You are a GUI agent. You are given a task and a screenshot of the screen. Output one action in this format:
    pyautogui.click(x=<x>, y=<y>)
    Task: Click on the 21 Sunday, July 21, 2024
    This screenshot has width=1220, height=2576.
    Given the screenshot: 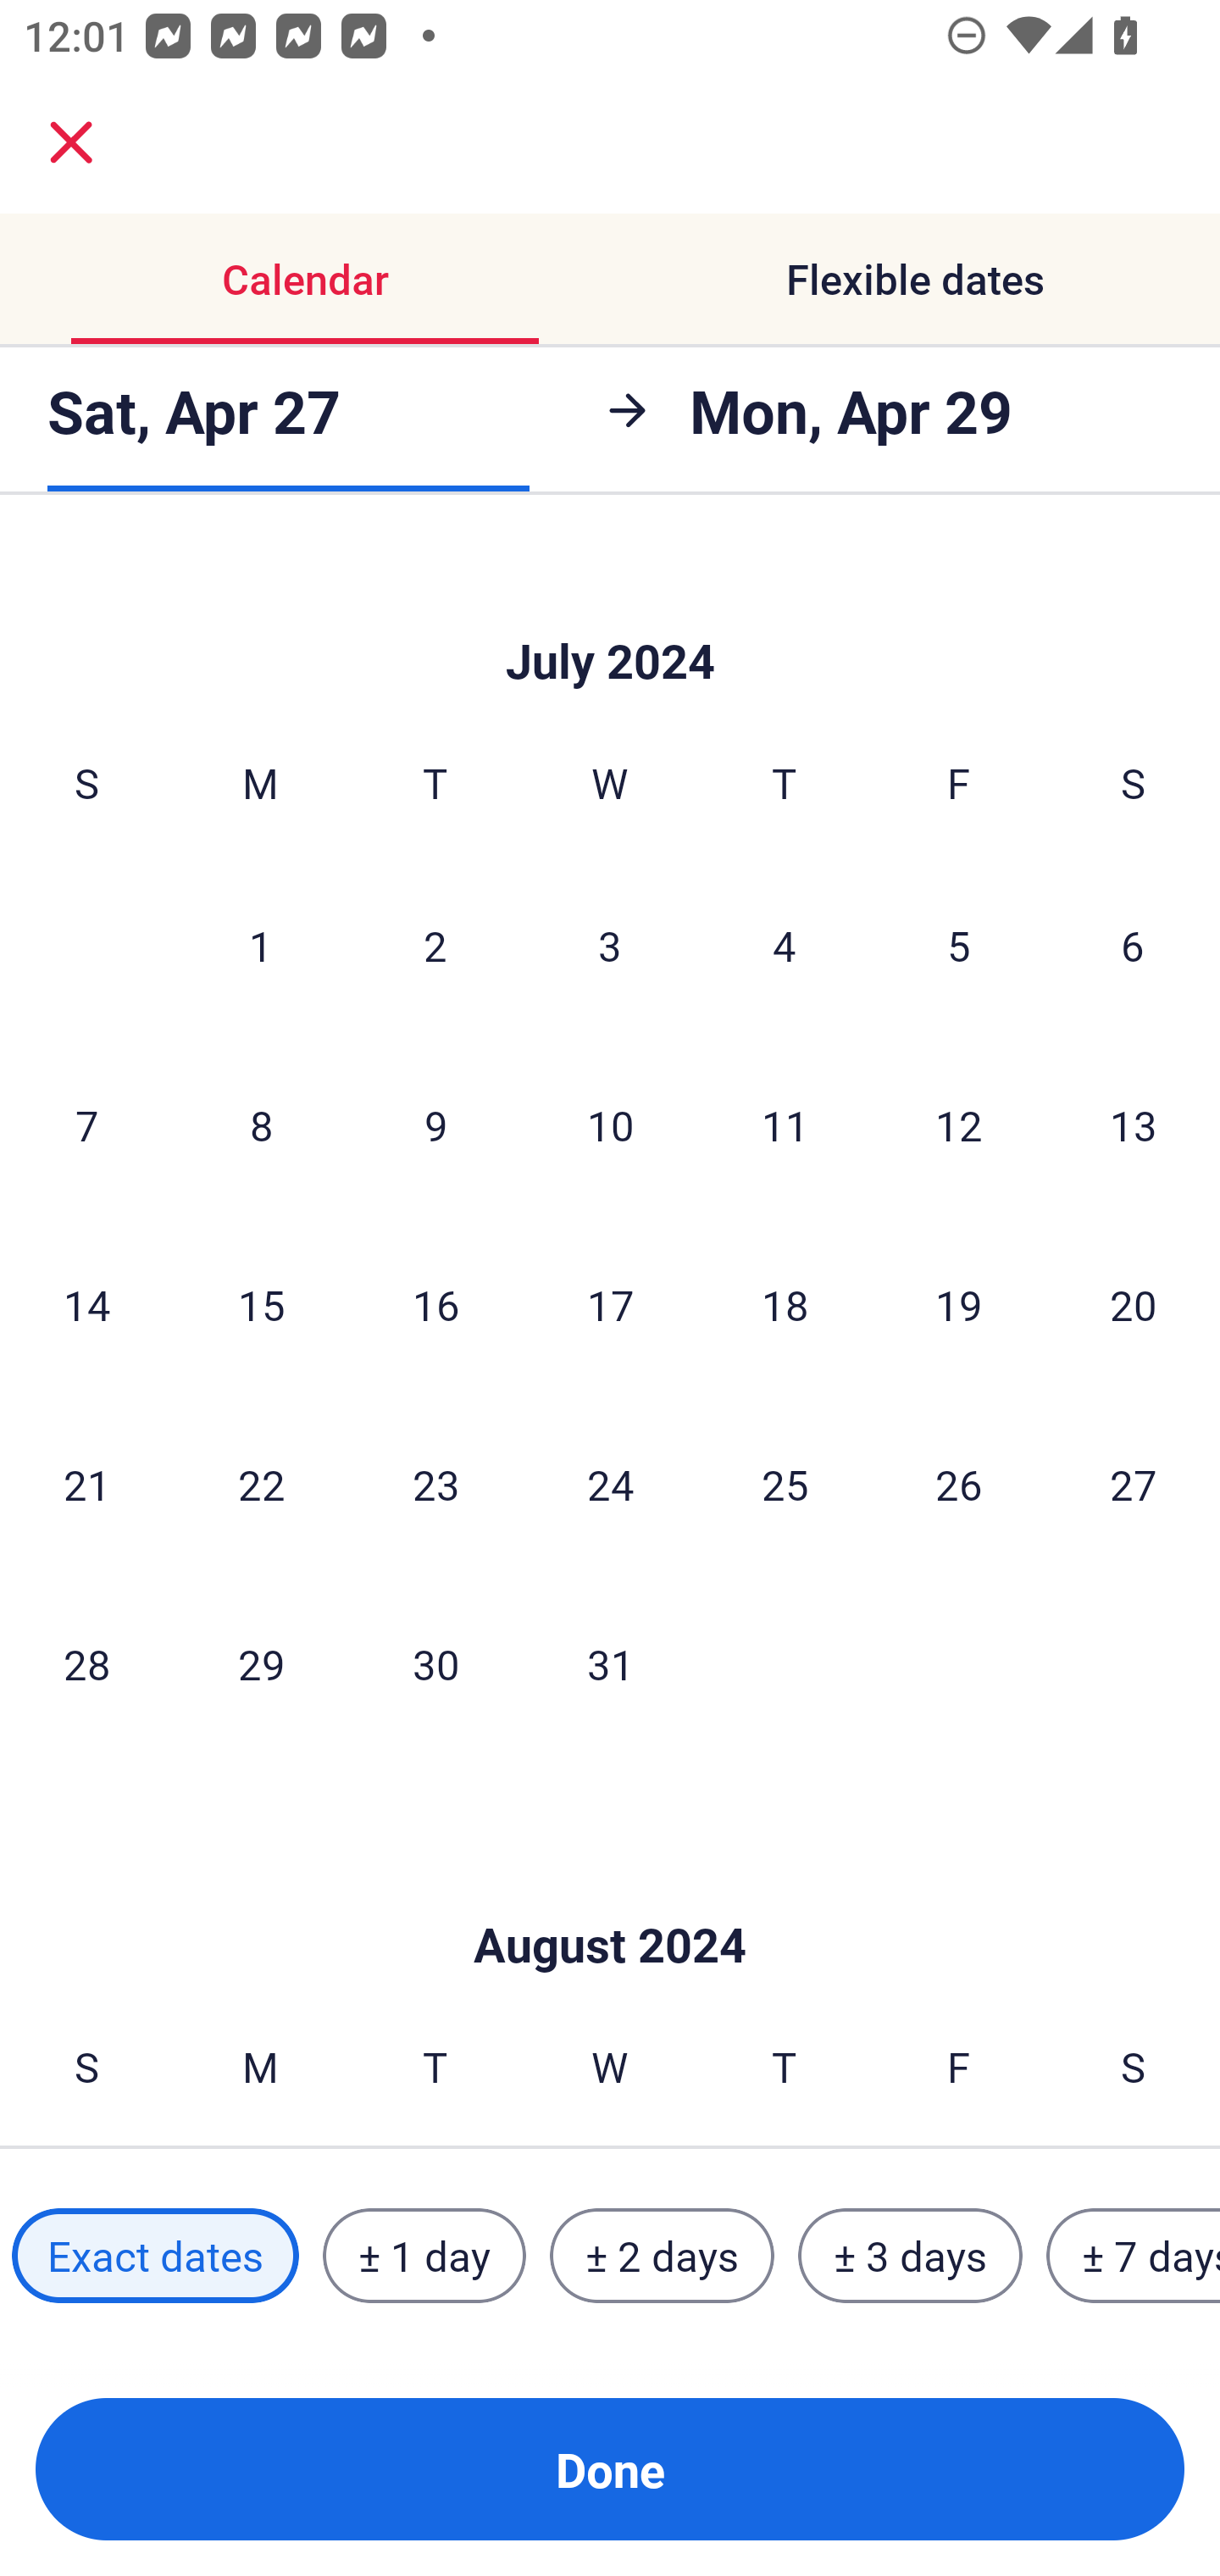 What is the action you would take?
    pyautogui.click(x=86, y=1483)
    